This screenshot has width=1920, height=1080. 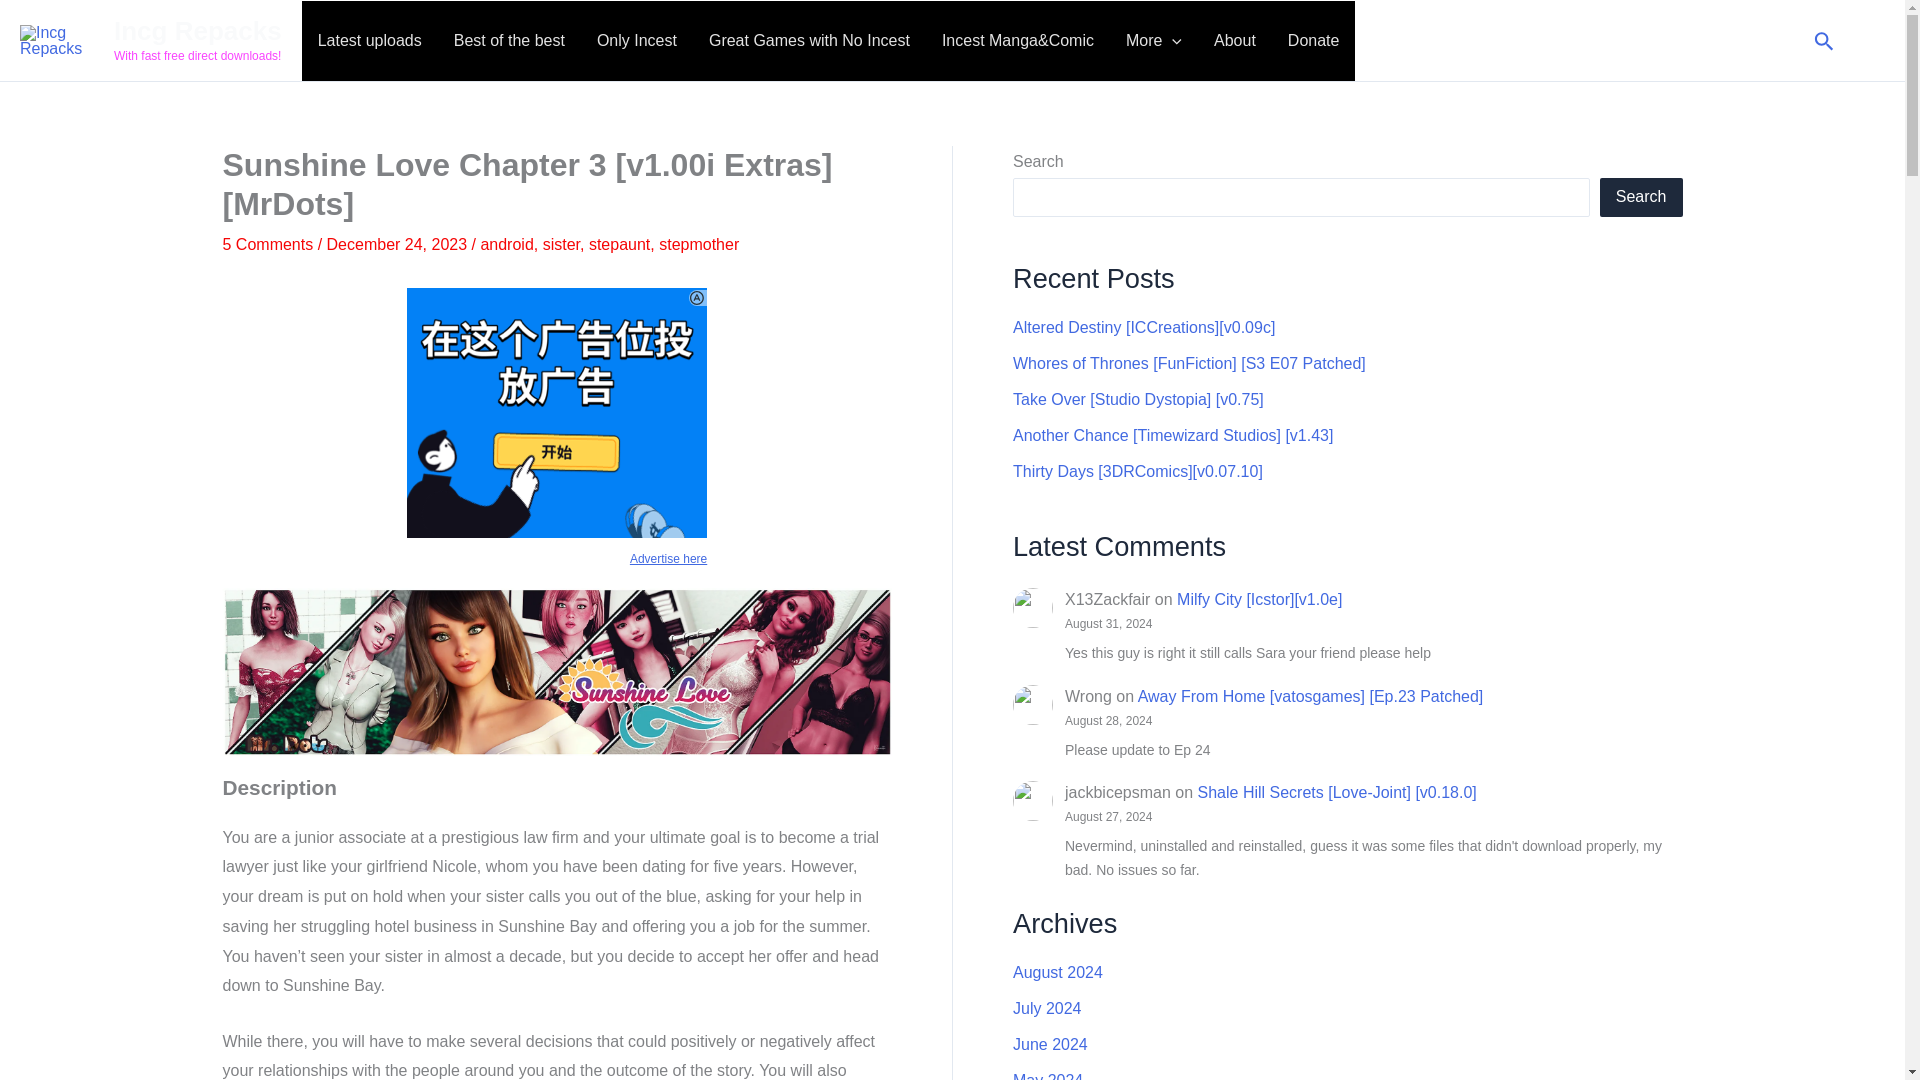 I want to click on sister, so click(x=561, y=244).